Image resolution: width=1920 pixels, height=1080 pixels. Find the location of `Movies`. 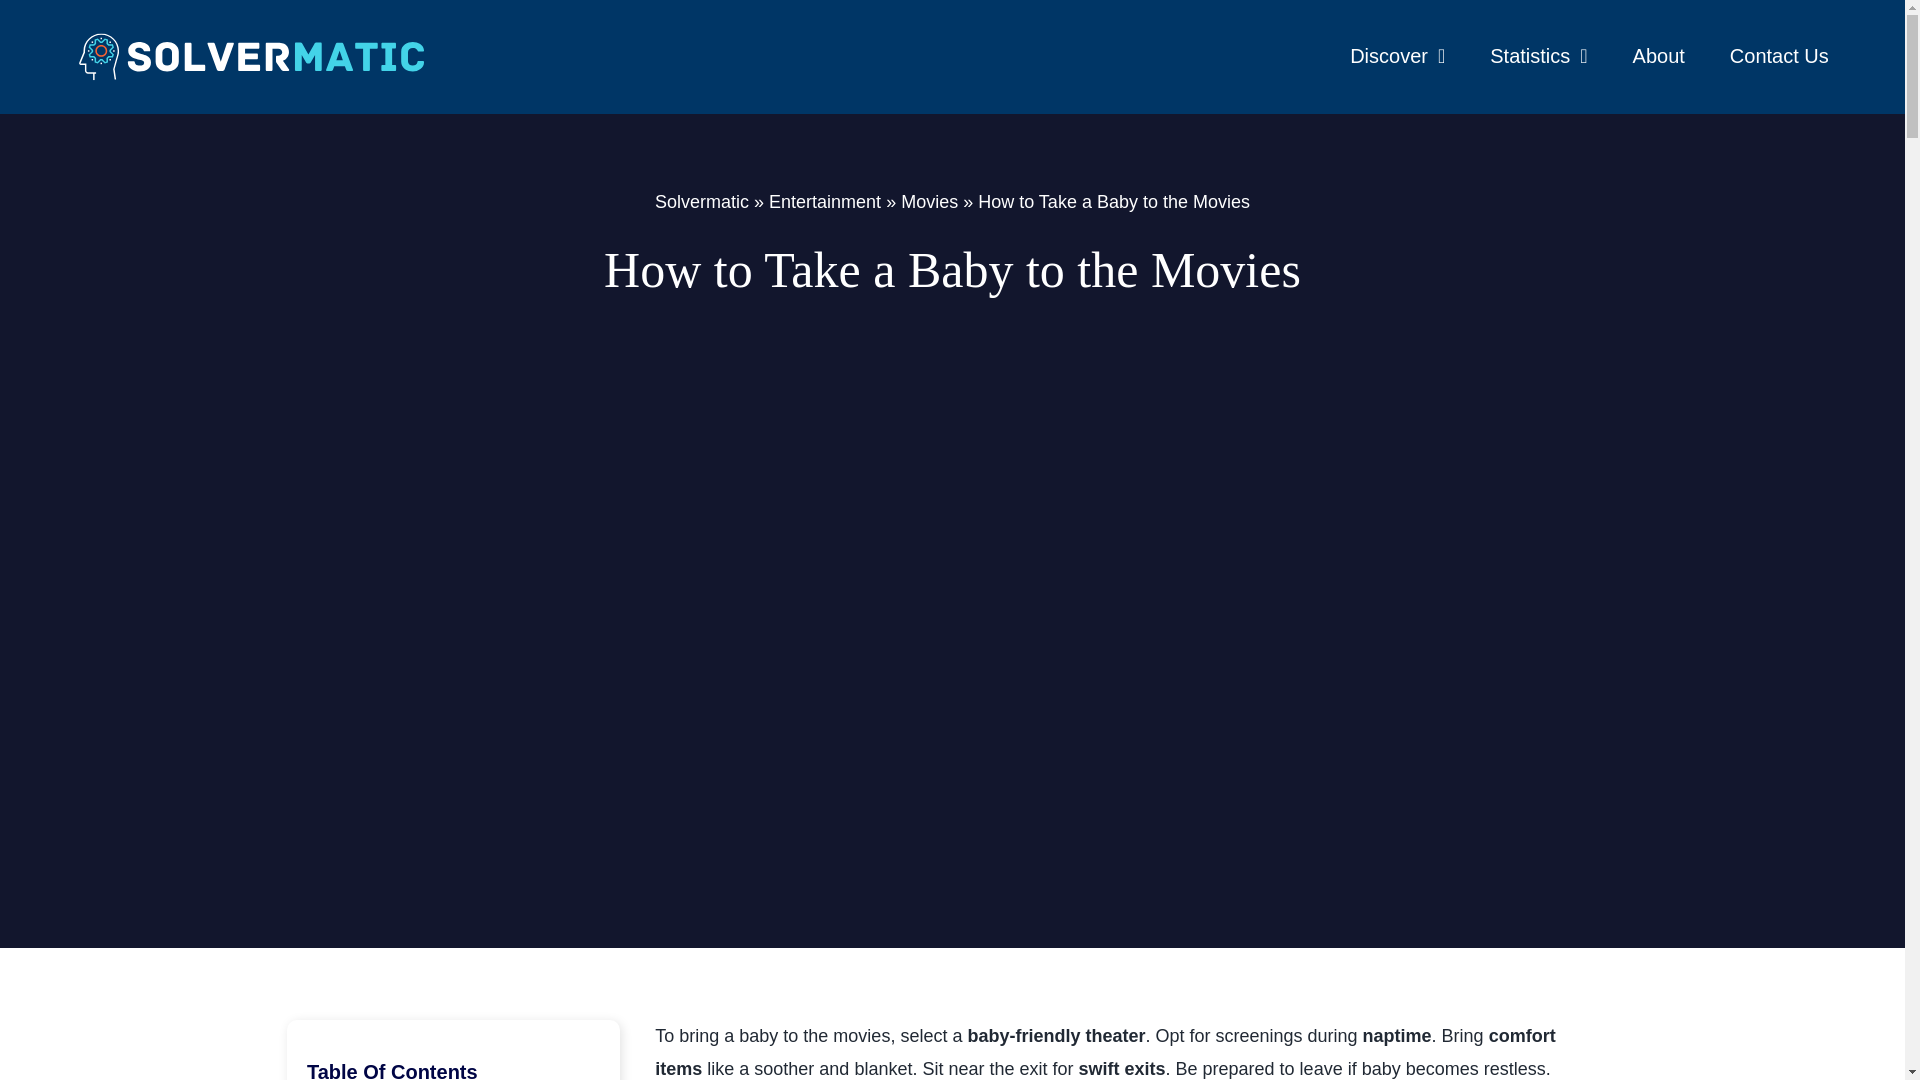

Movies is located at coordinates (929, 202).